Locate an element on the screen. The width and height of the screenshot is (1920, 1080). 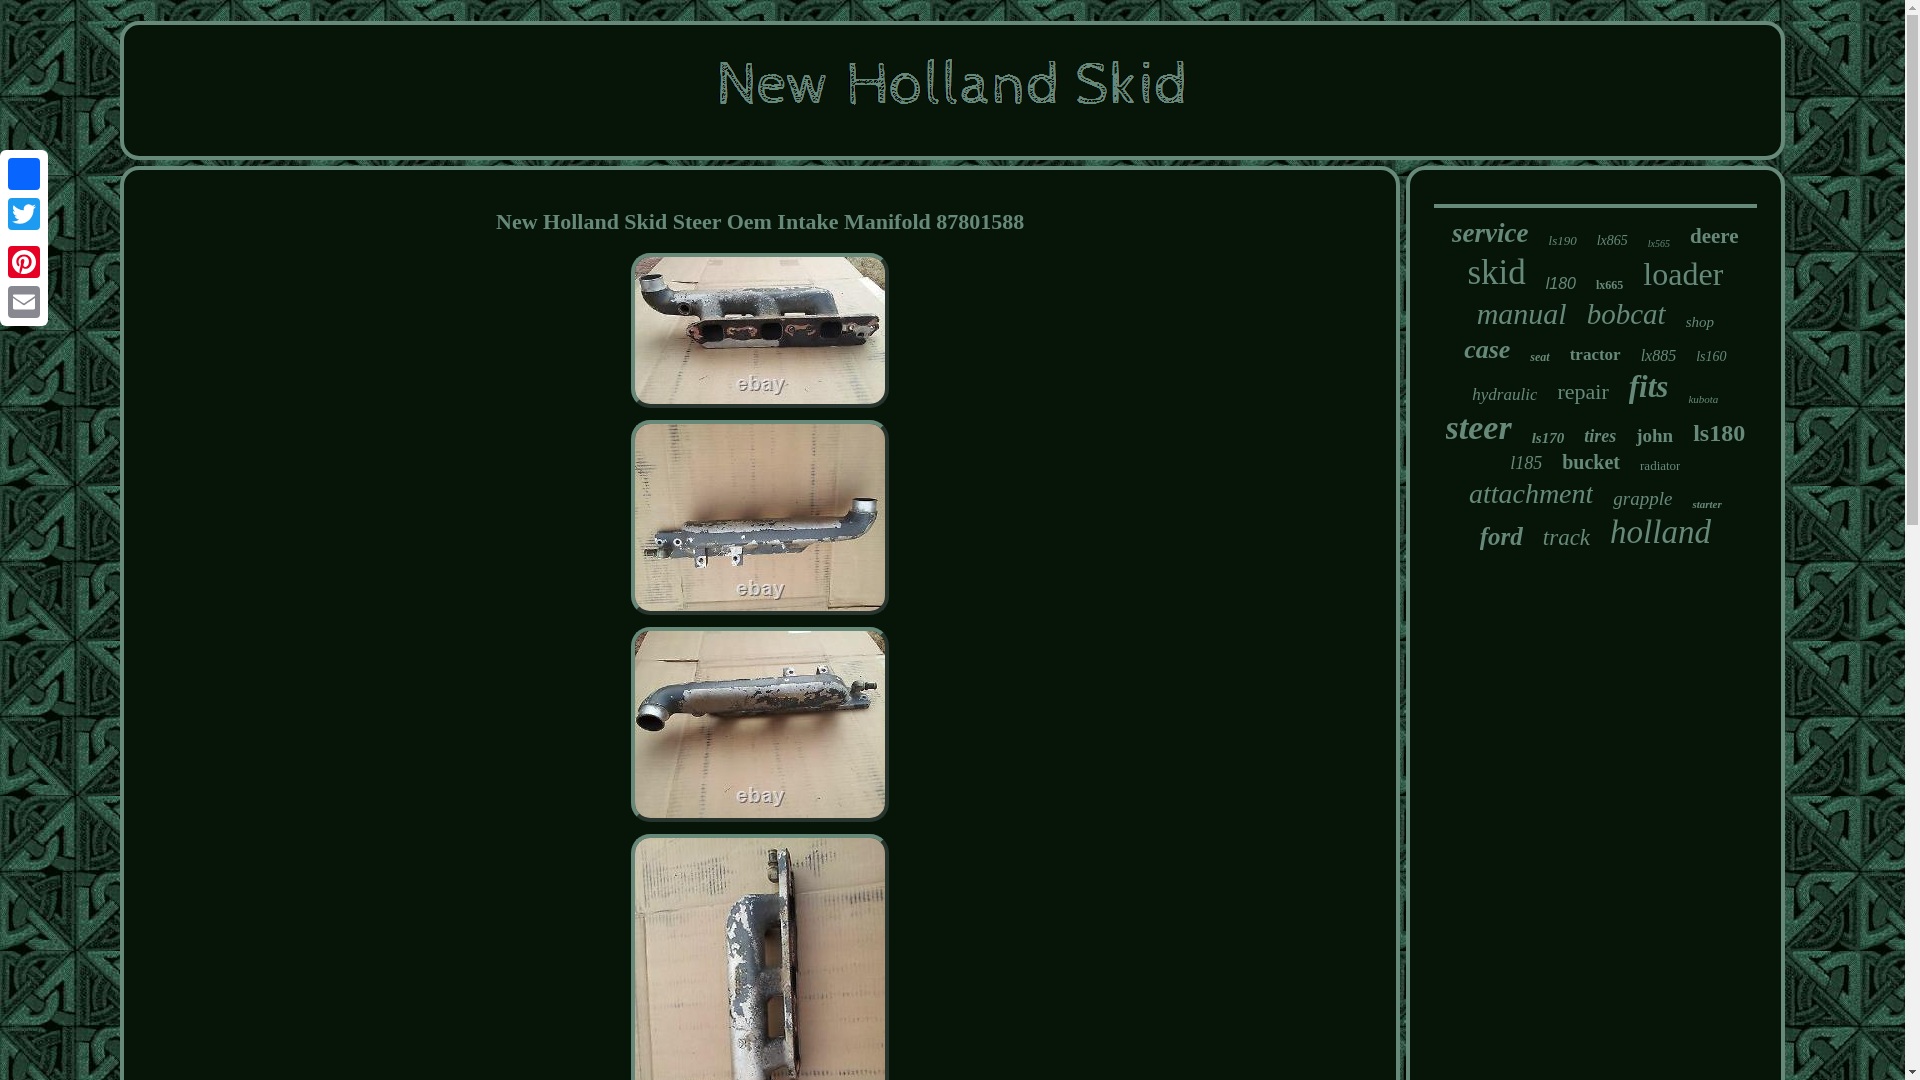
john is located at coordinates (1654, 436).